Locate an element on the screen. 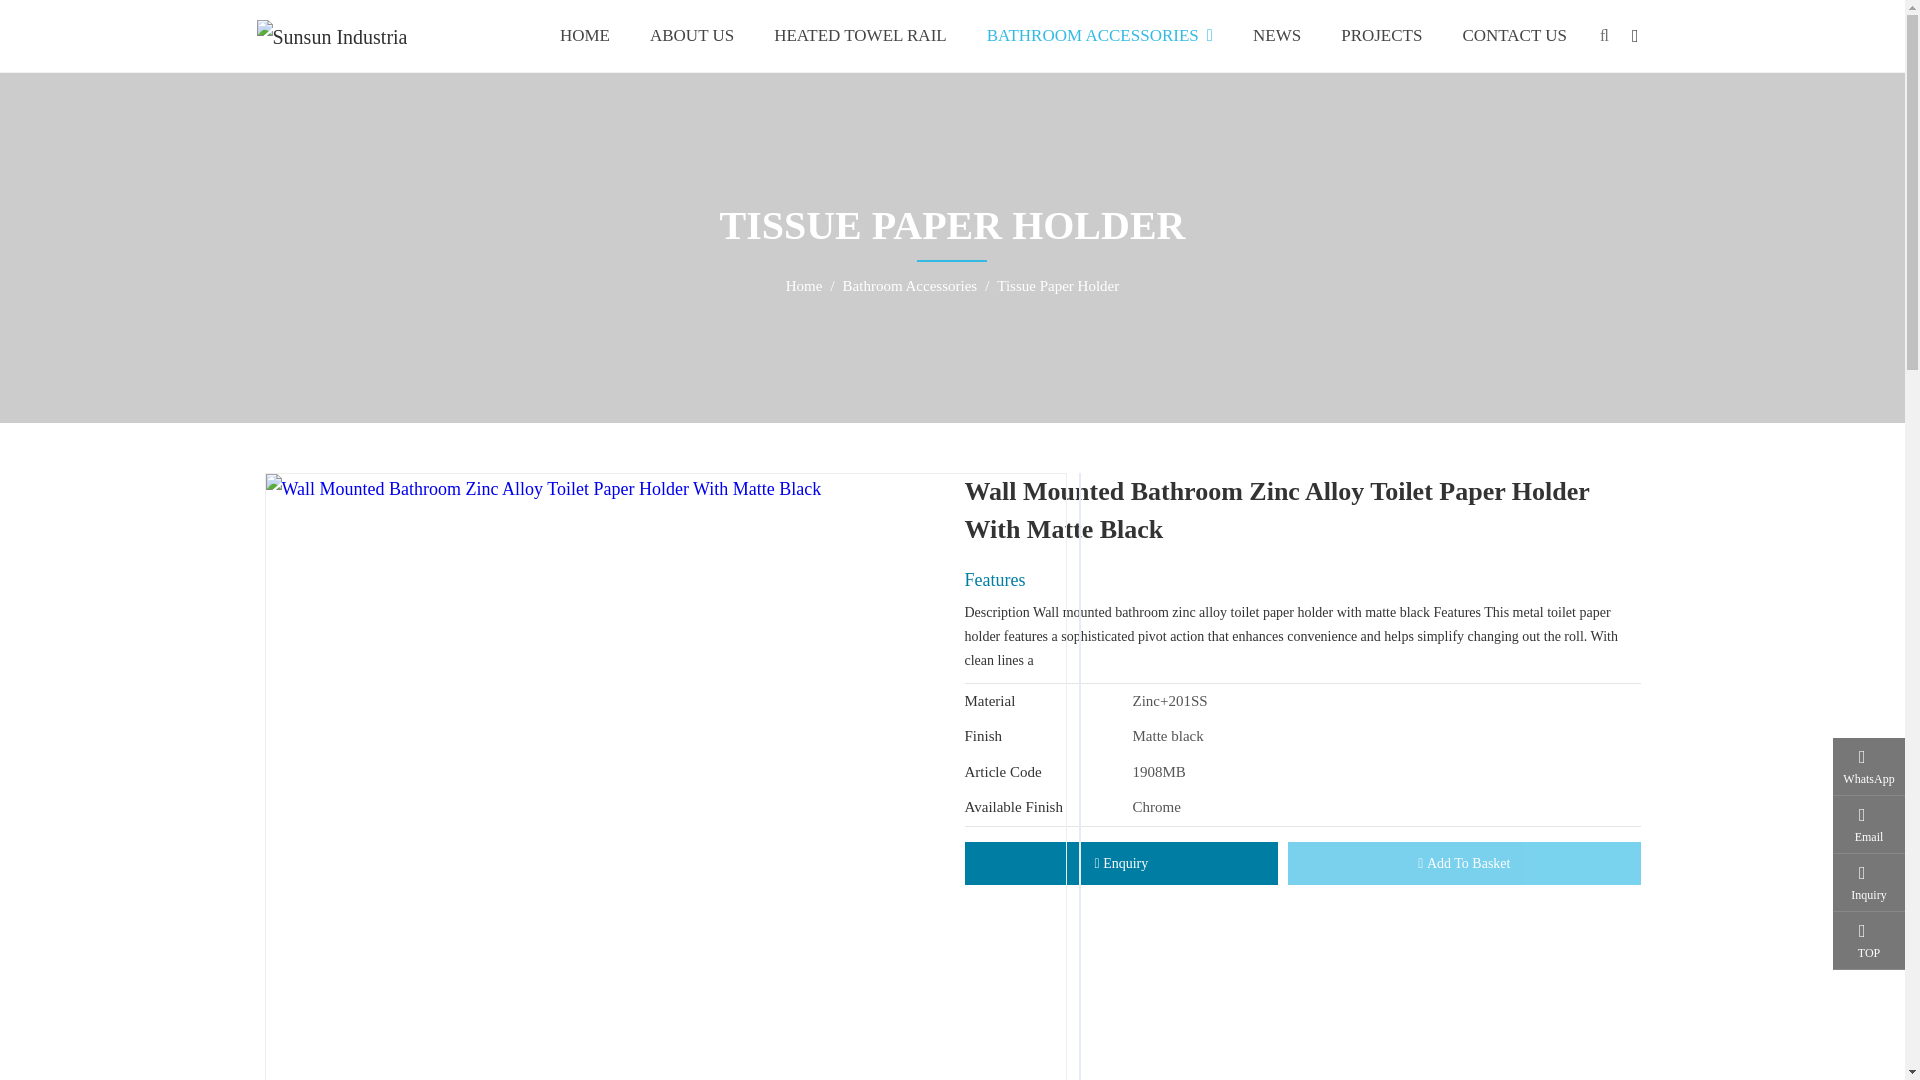  Bathroom Accessories is located at coordinates (910, 285).